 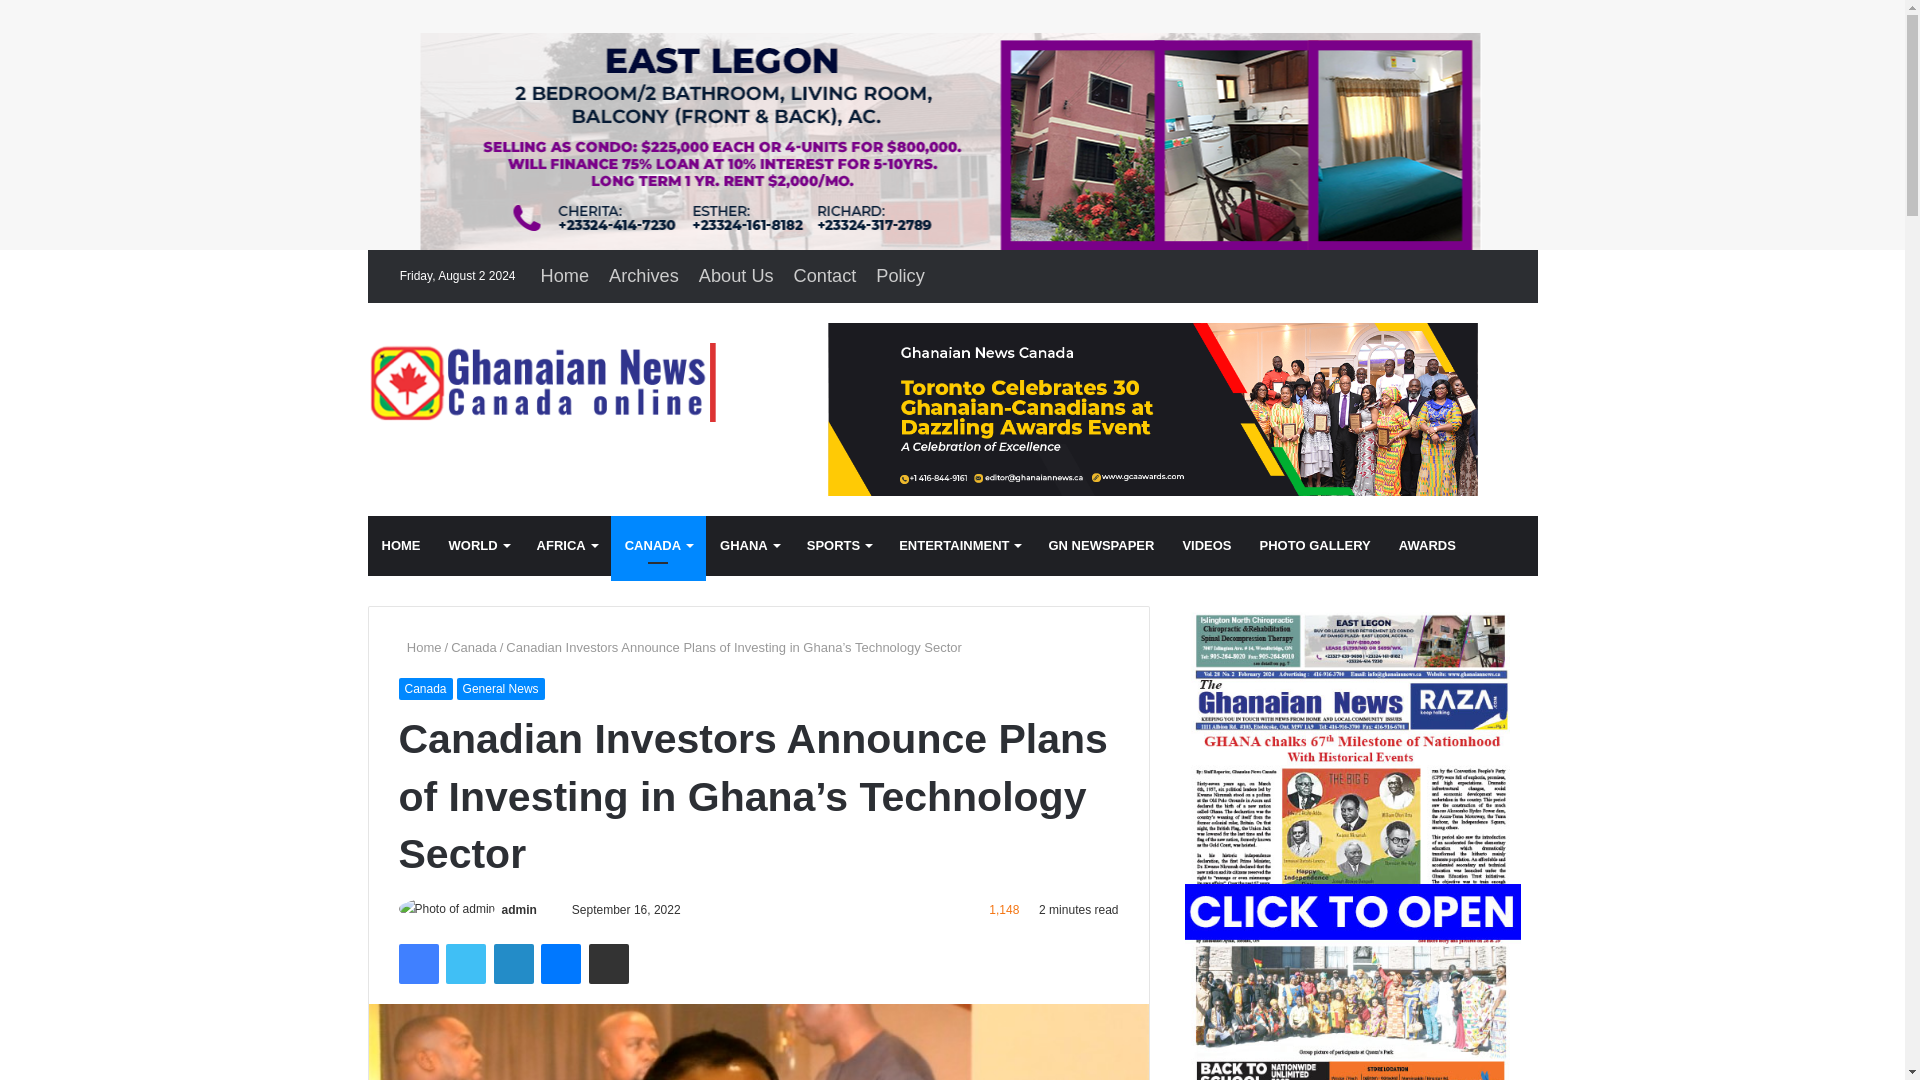 What do you see at coordinates (465, 963) in the screenshot?
I see `Twitter` at bounding box center [465, 963].